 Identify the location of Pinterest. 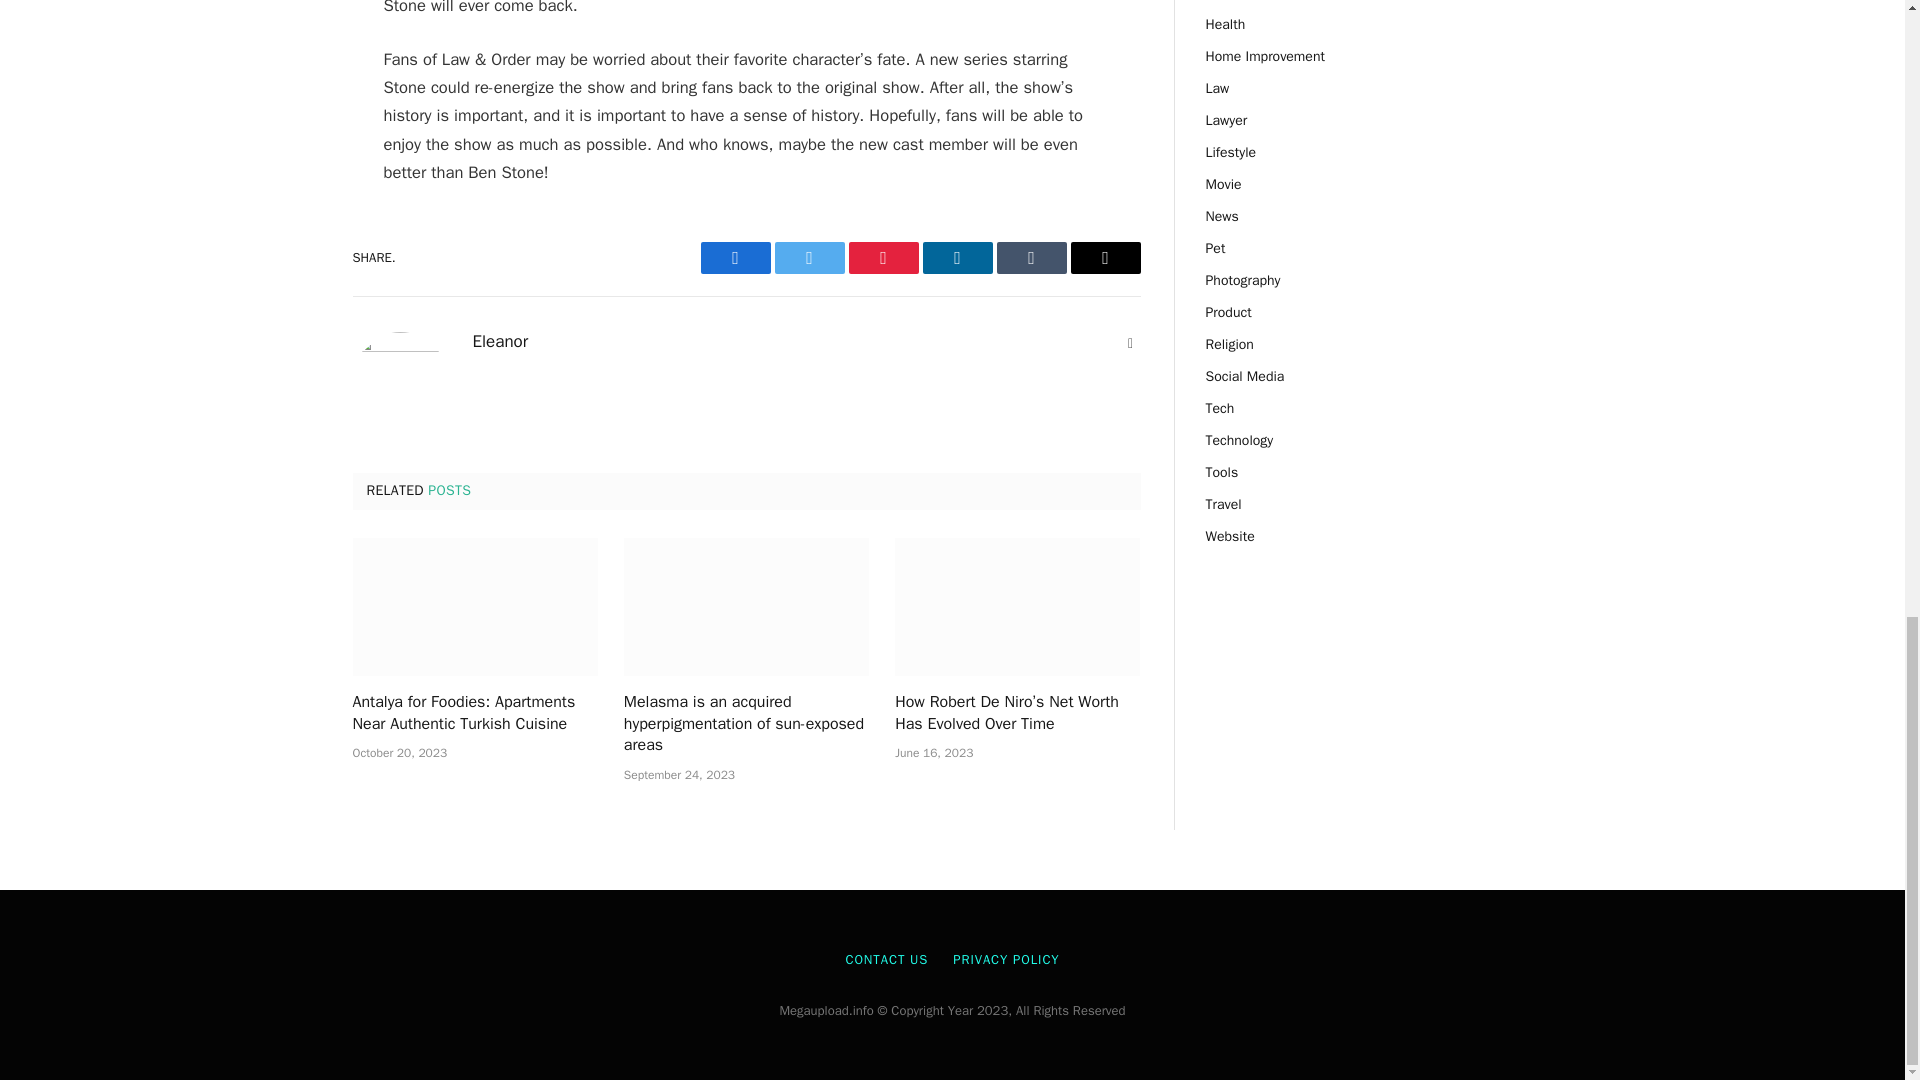
(882, 258).